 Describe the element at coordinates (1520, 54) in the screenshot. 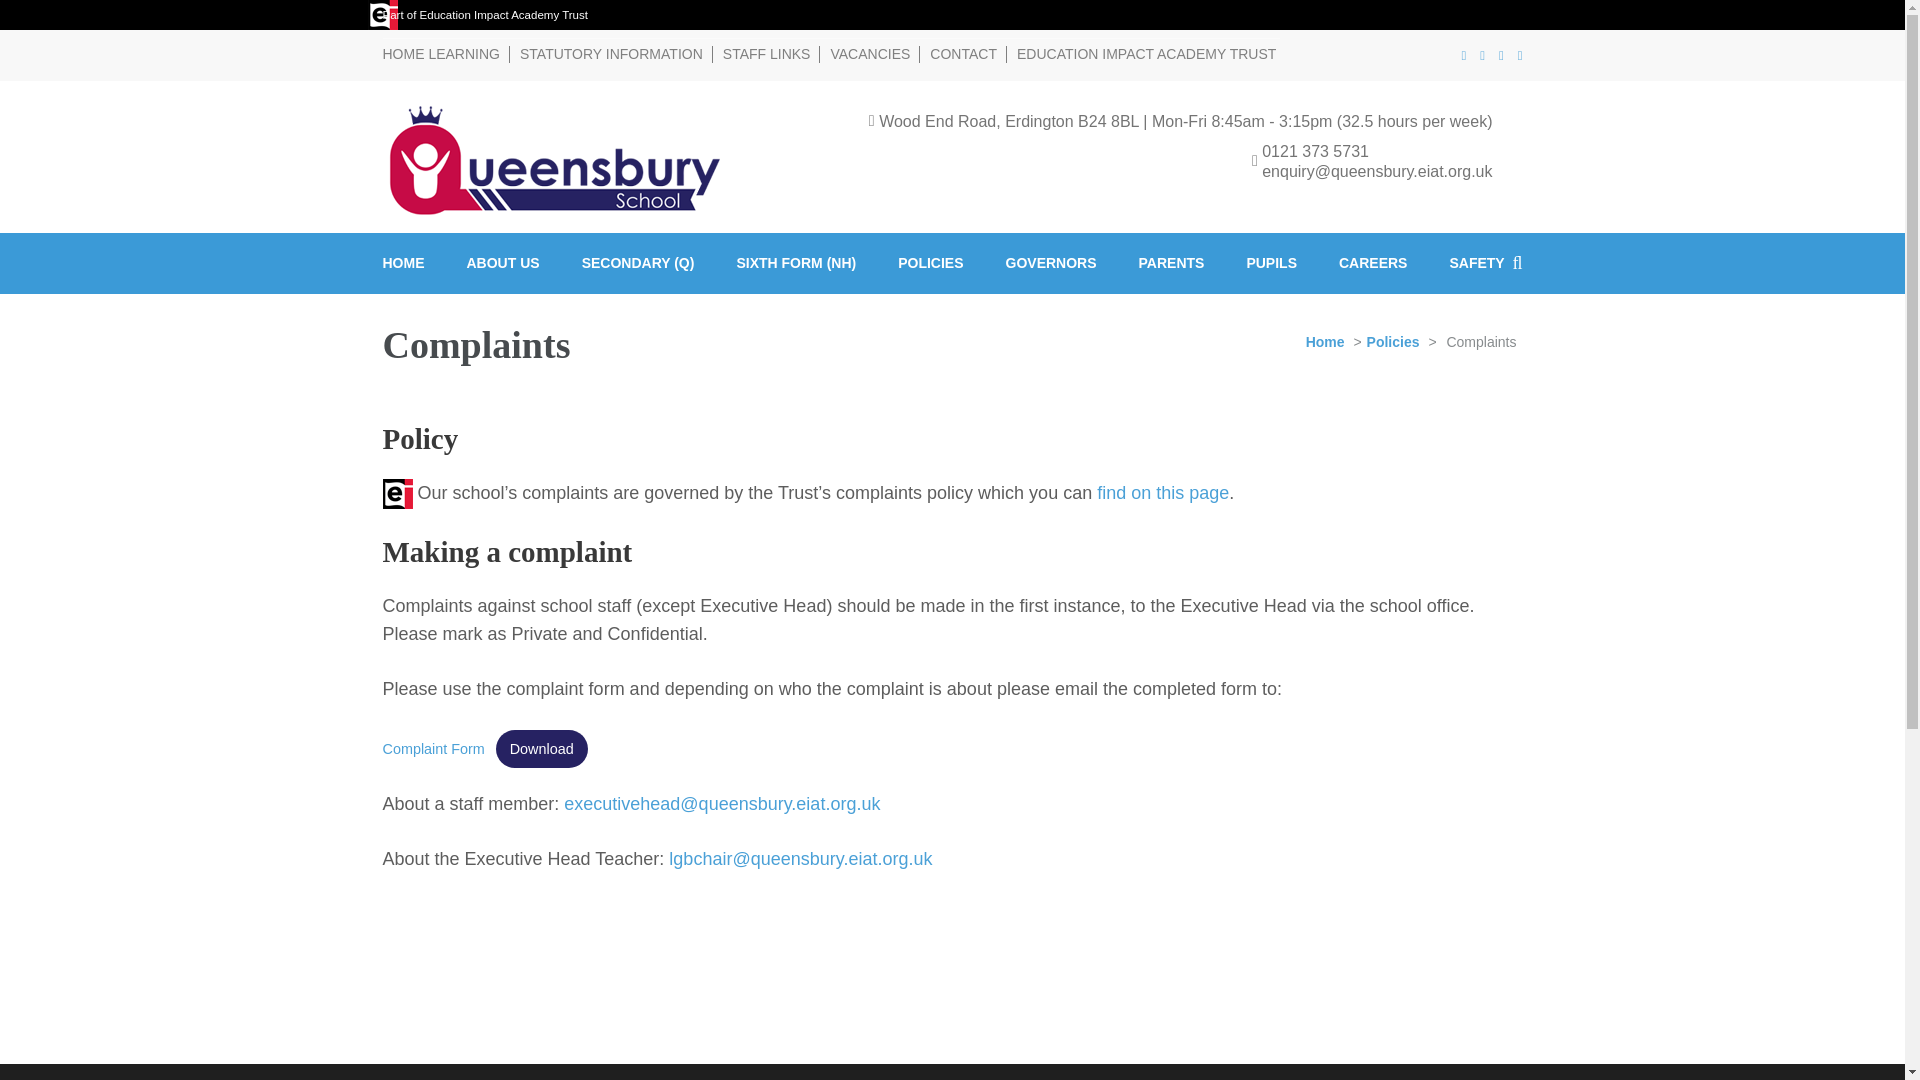

I see `instagram` at that location.